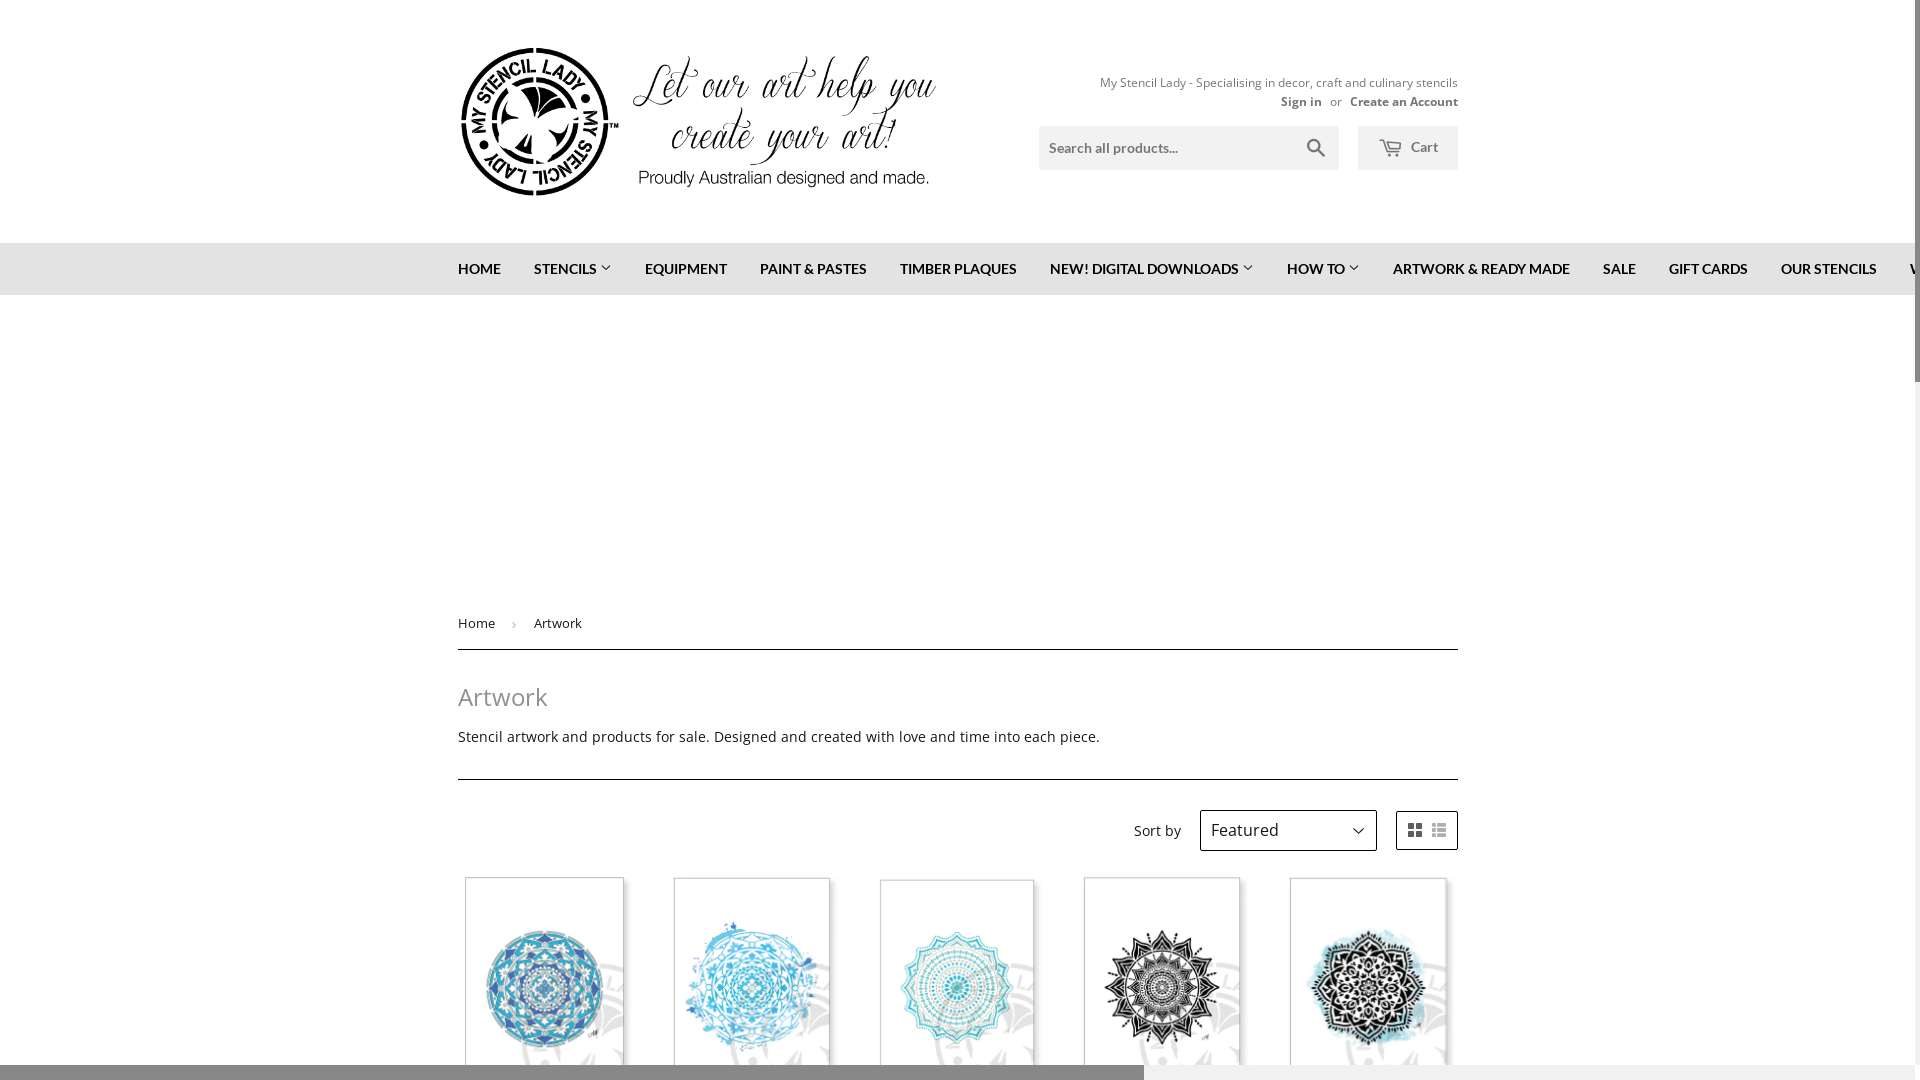 The height and width of the screenshot is (1080, 1920). What do you see at coordinates (1829, 268) in the screenshot?
I see `OUR STENCILS` at bounding box center [1829, 268].